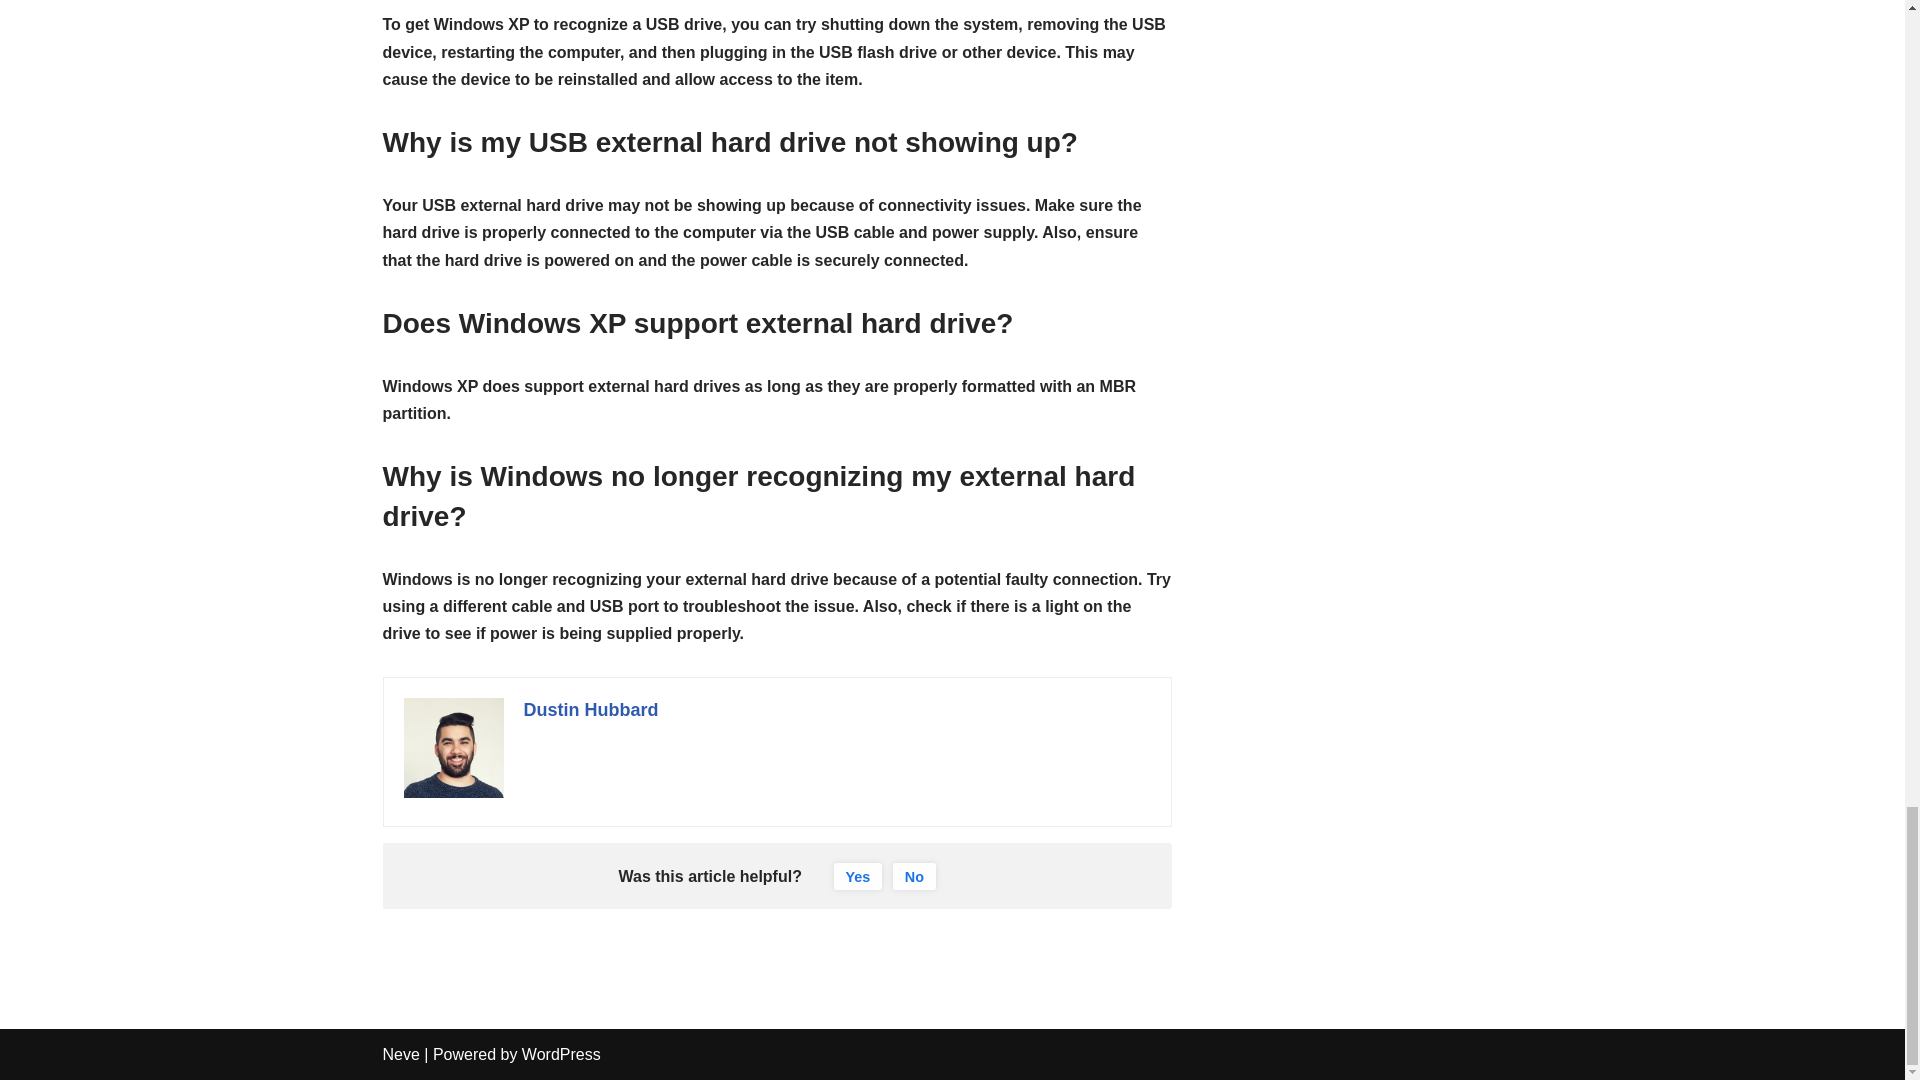  Describe the element at coordinates (591, 710) in the screenshot. I see `Dustin Hubbard` at that location.